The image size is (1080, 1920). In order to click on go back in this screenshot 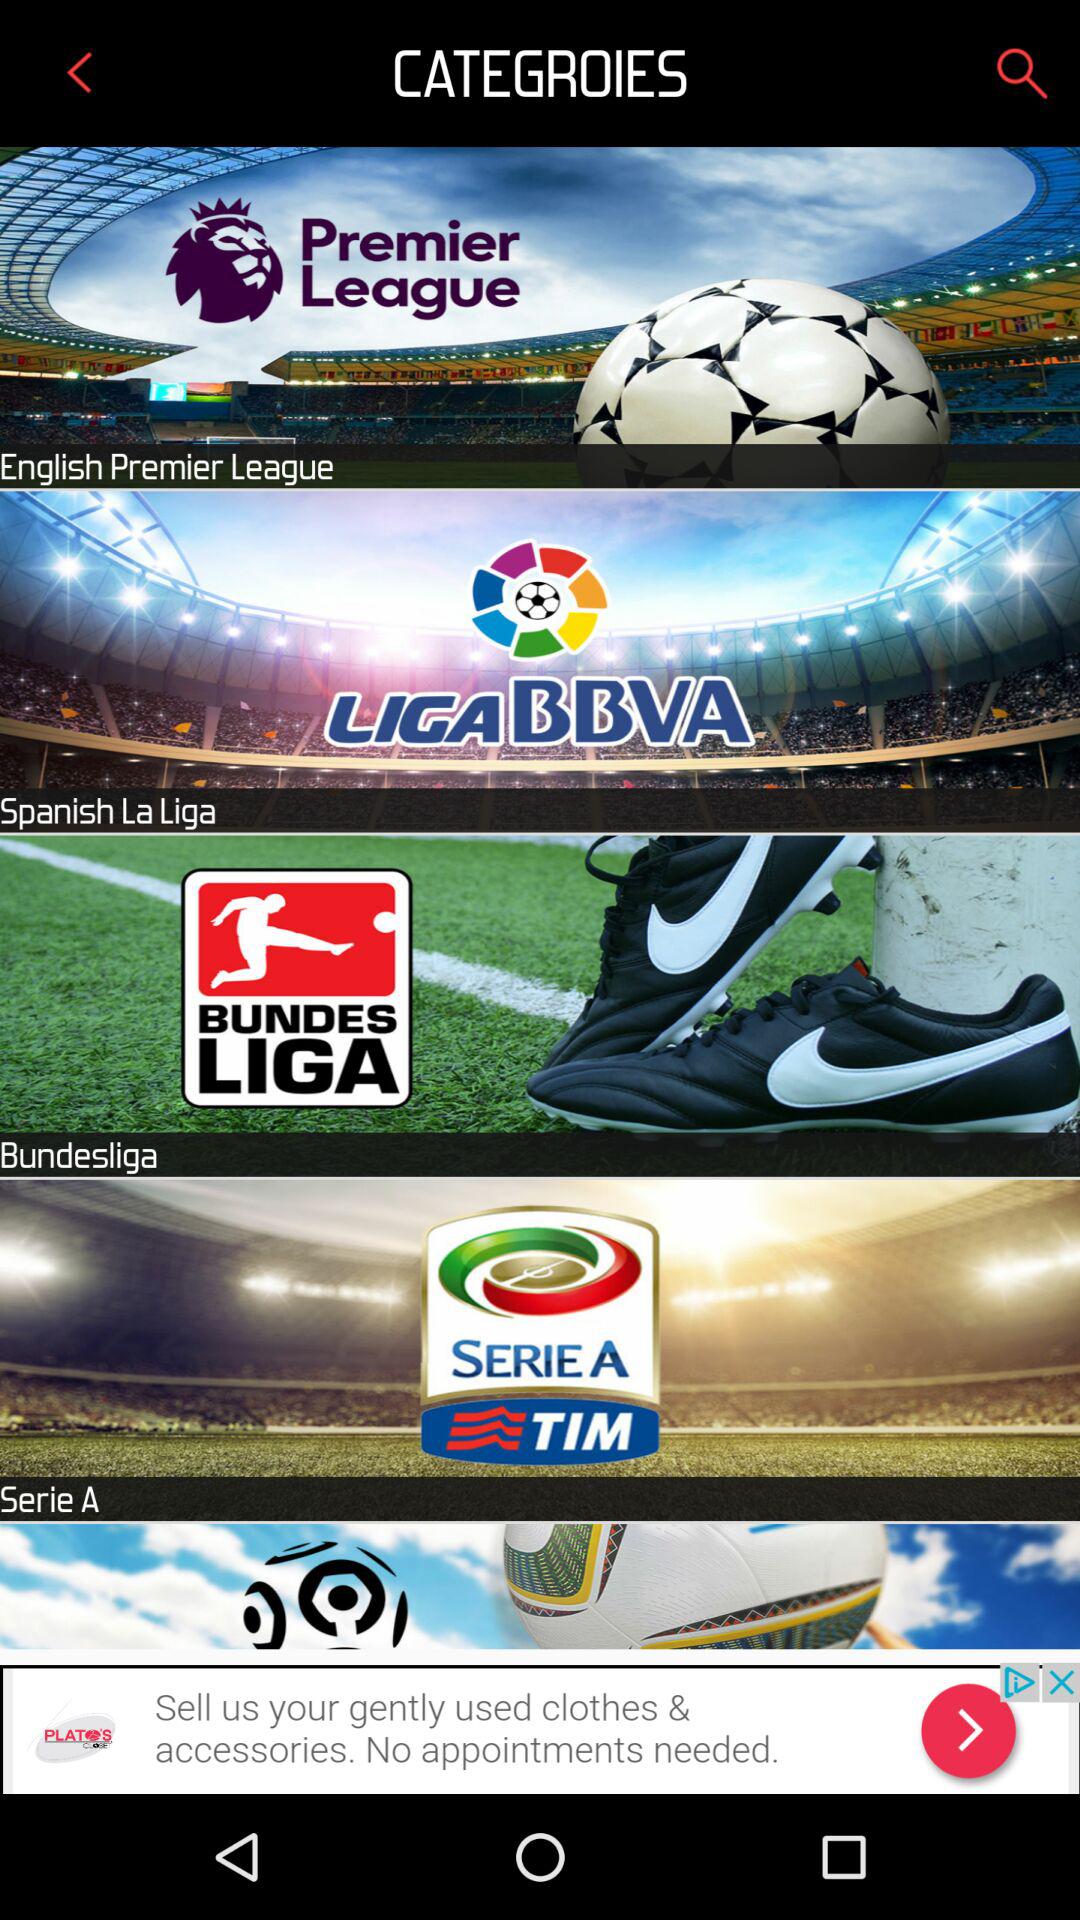, I will do `click(81, 72)`.